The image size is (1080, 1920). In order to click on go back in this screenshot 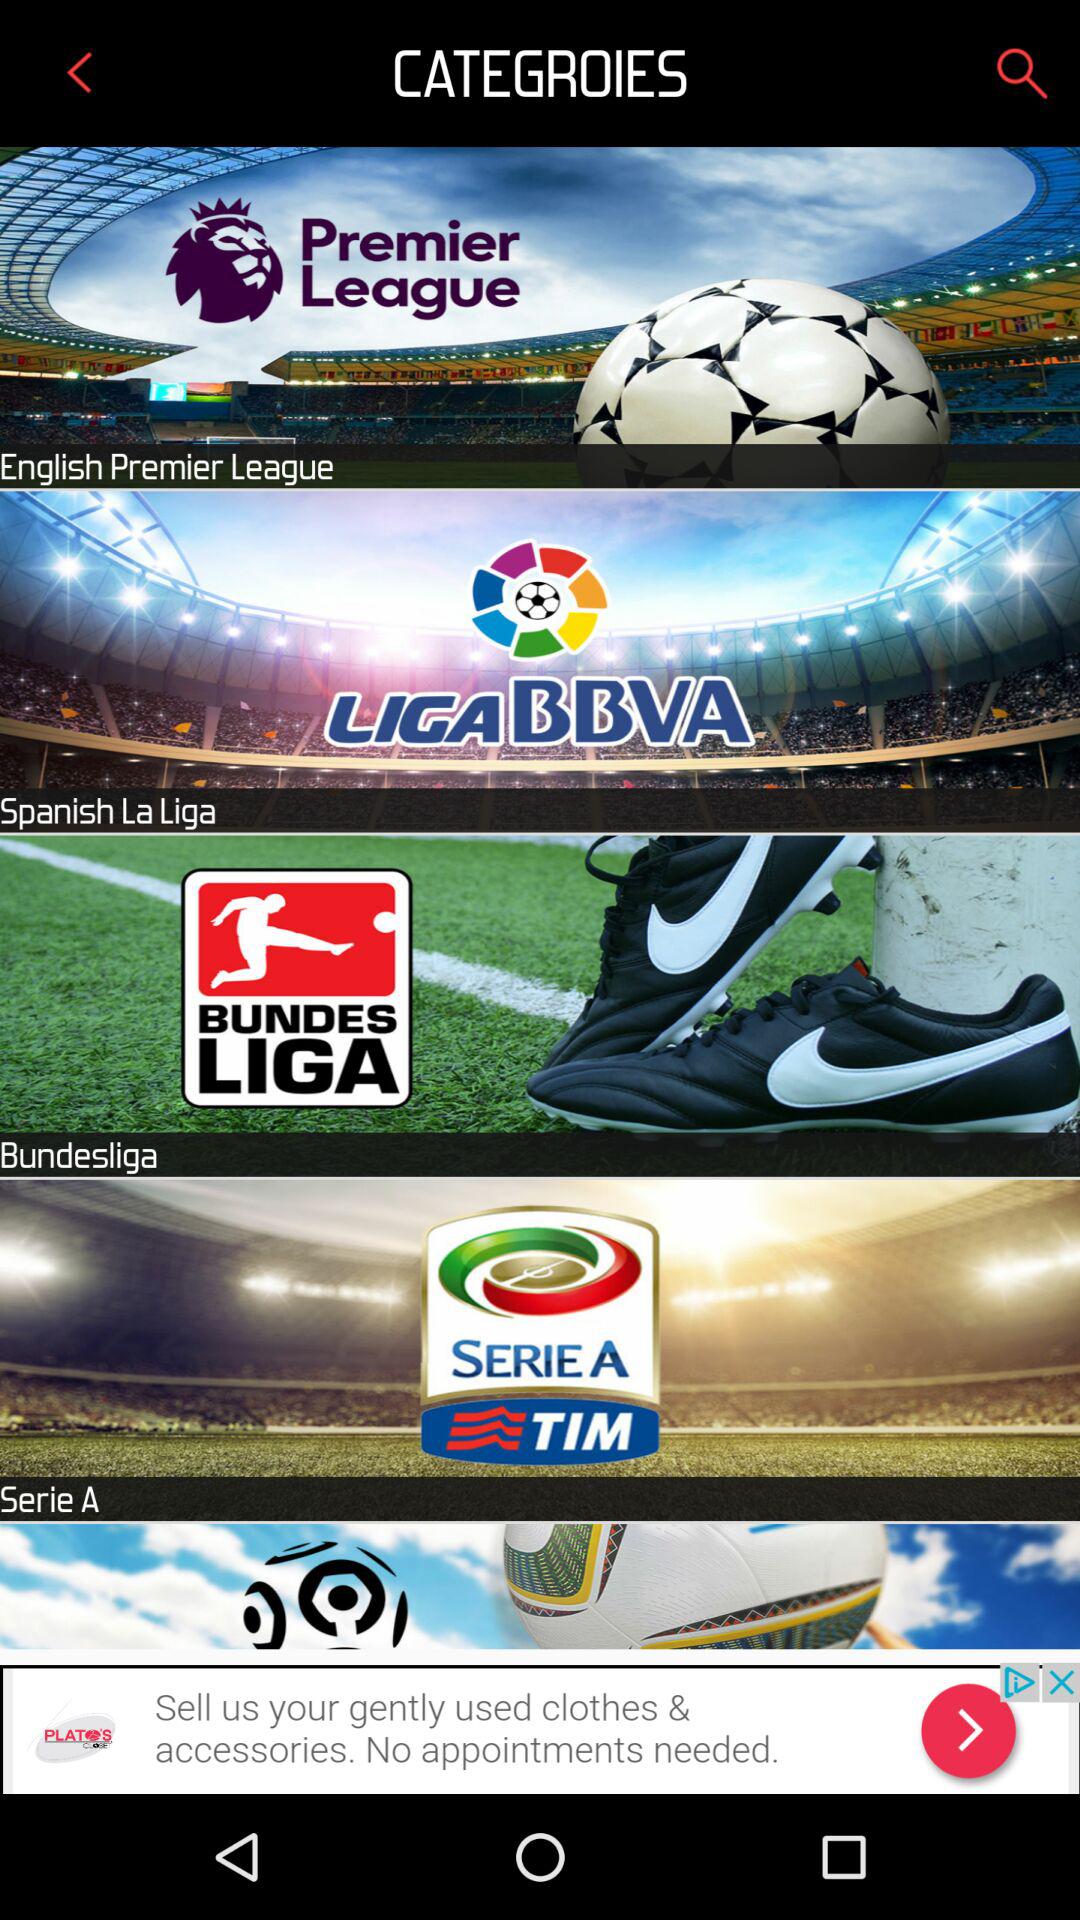, I will do `click(81, 72)`.